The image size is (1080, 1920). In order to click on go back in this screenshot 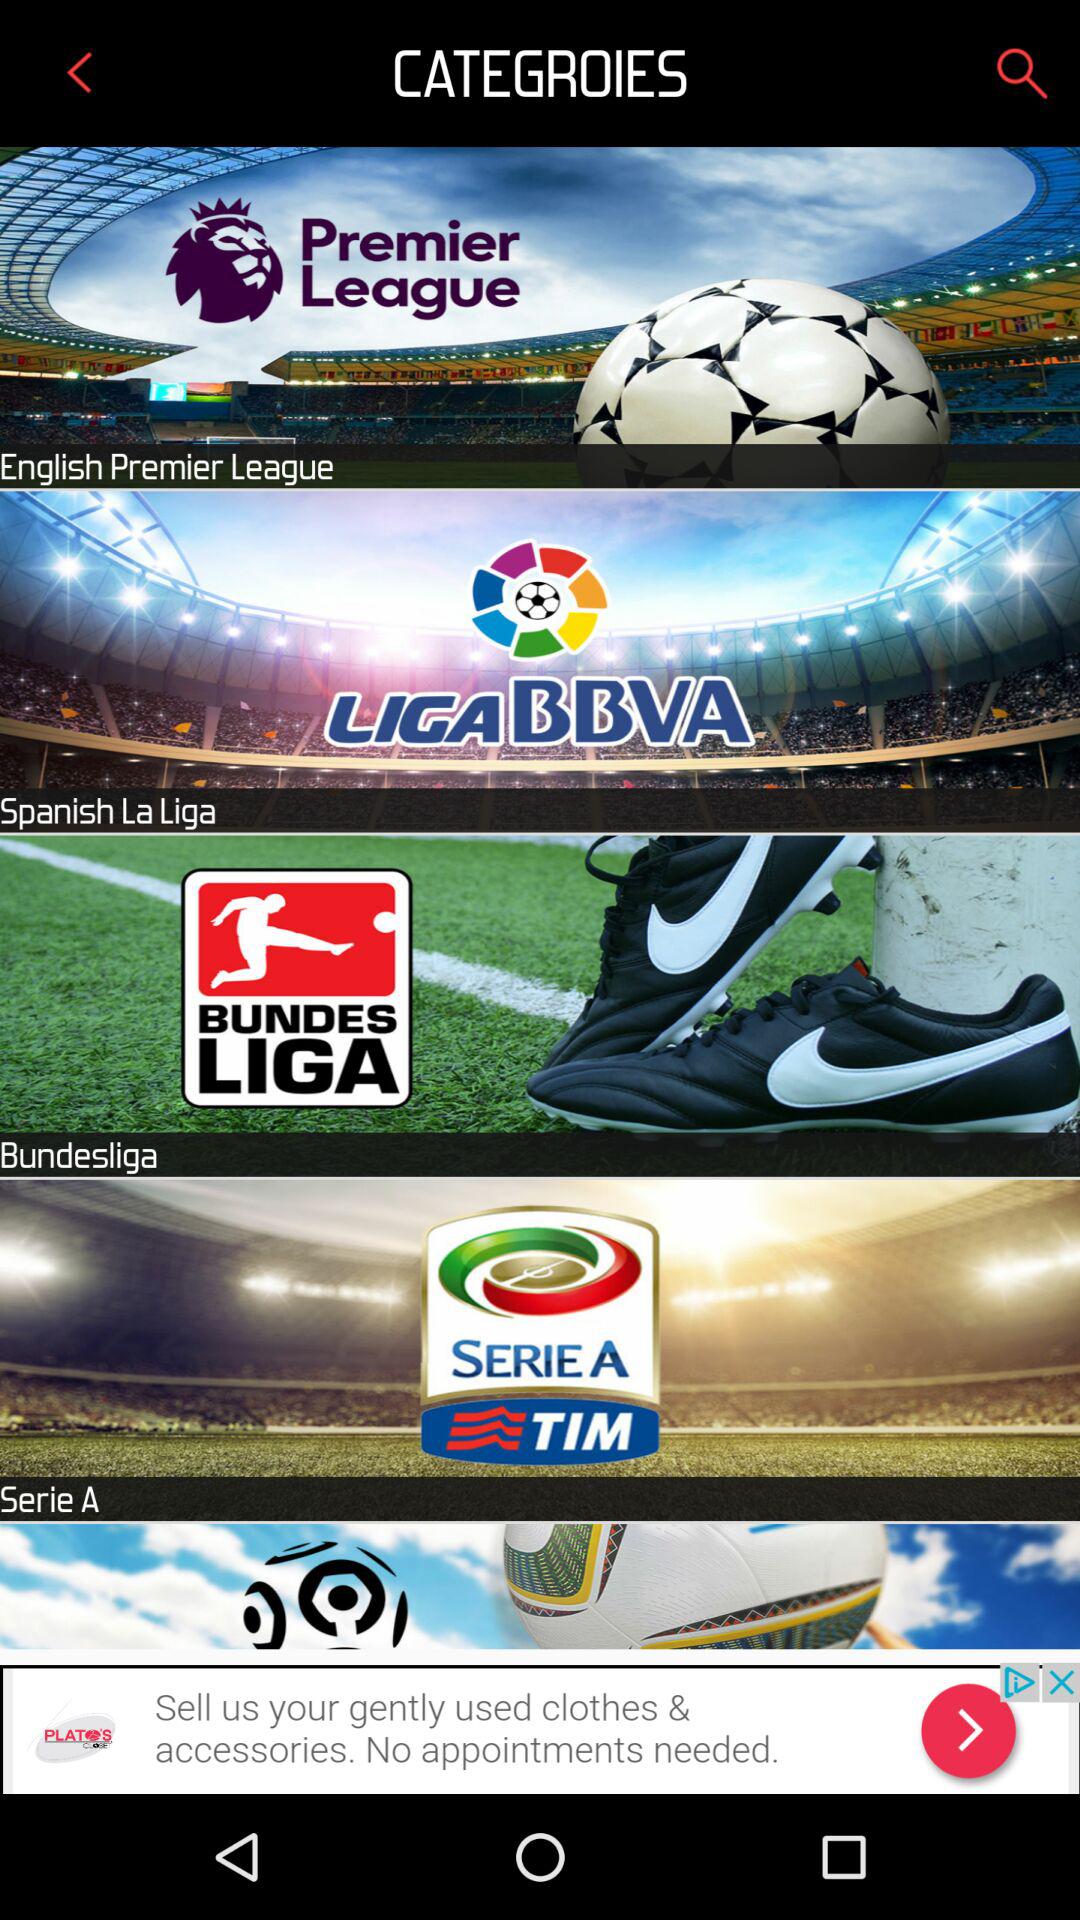, I will do `click(81, 72)`.